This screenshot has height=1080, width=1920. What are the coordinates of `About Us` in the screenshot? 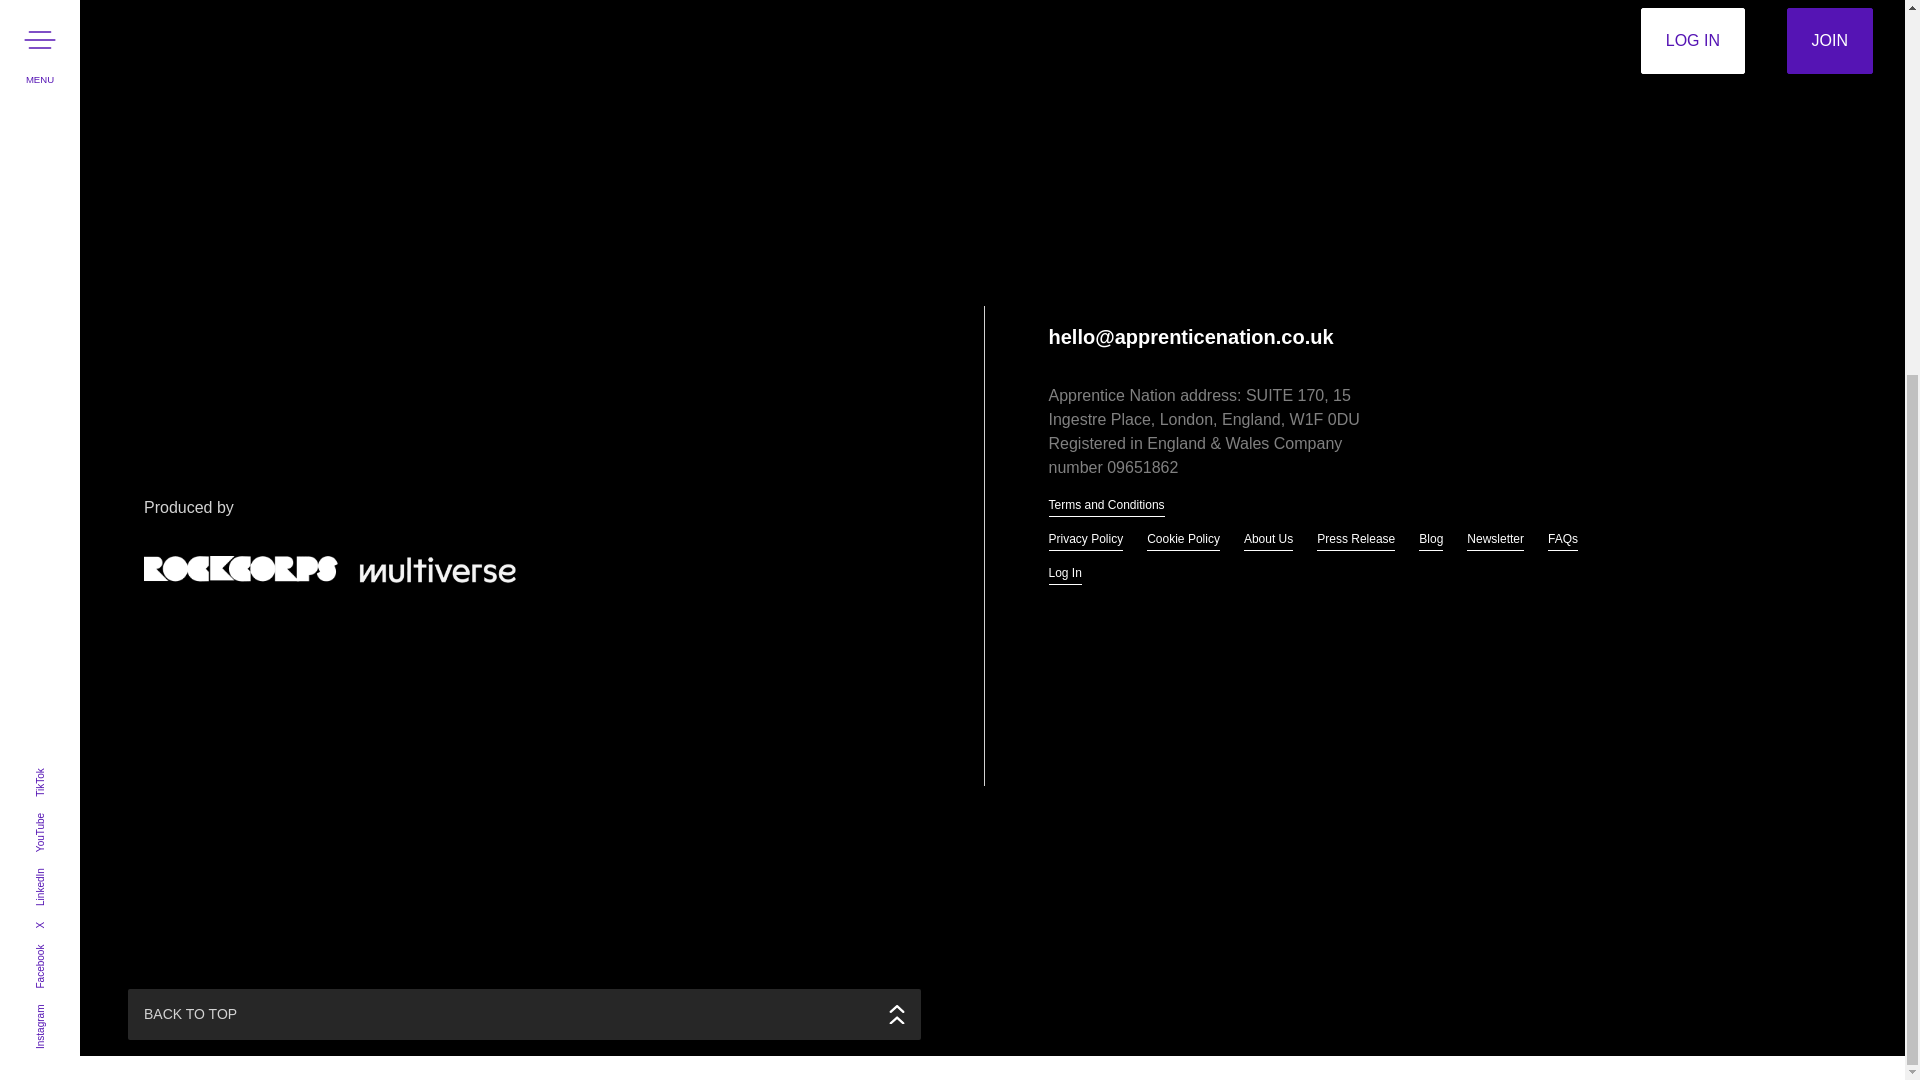 It's located at (1268, 541).